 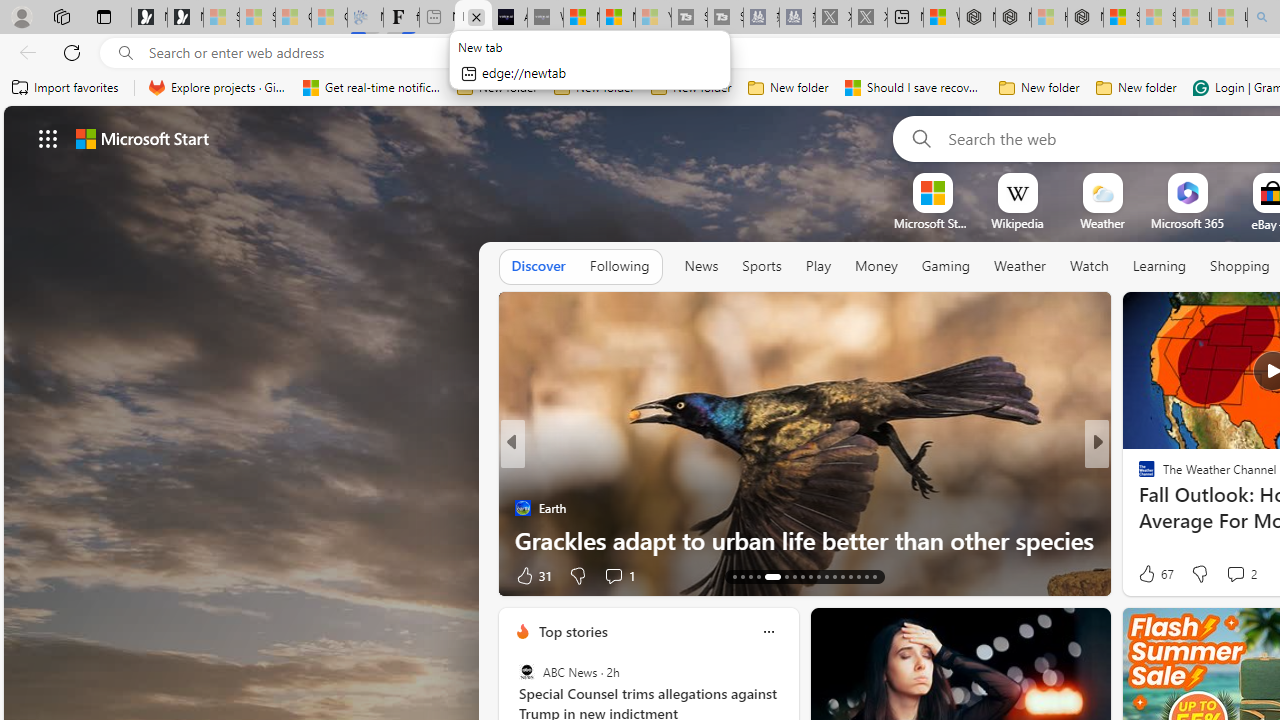 I want to click on 50 Like, so click(x=1149, y=574).